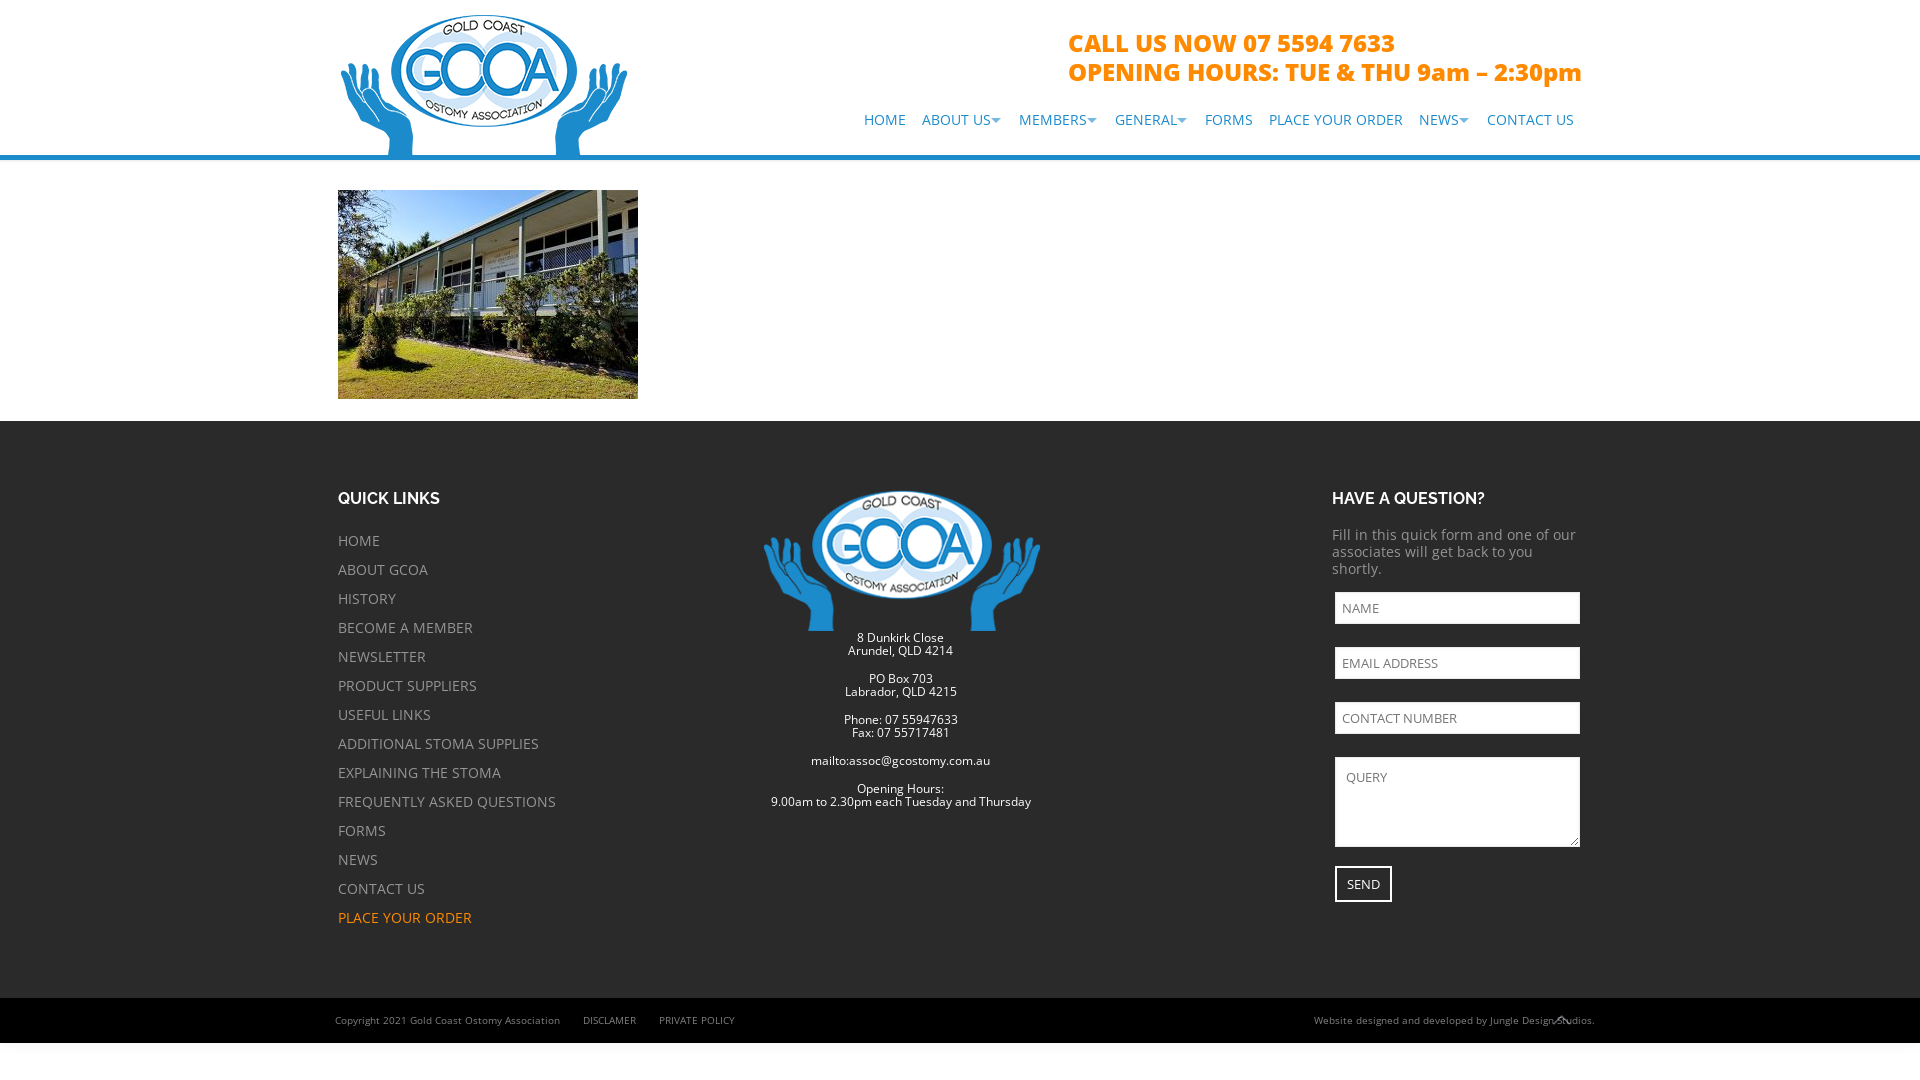 The height and width of the screenshot is (1080, 1920). Describe the element at coordinates (537, 686) in the screenshot. I see `PRODUCT SUPPLIERS` at that location.